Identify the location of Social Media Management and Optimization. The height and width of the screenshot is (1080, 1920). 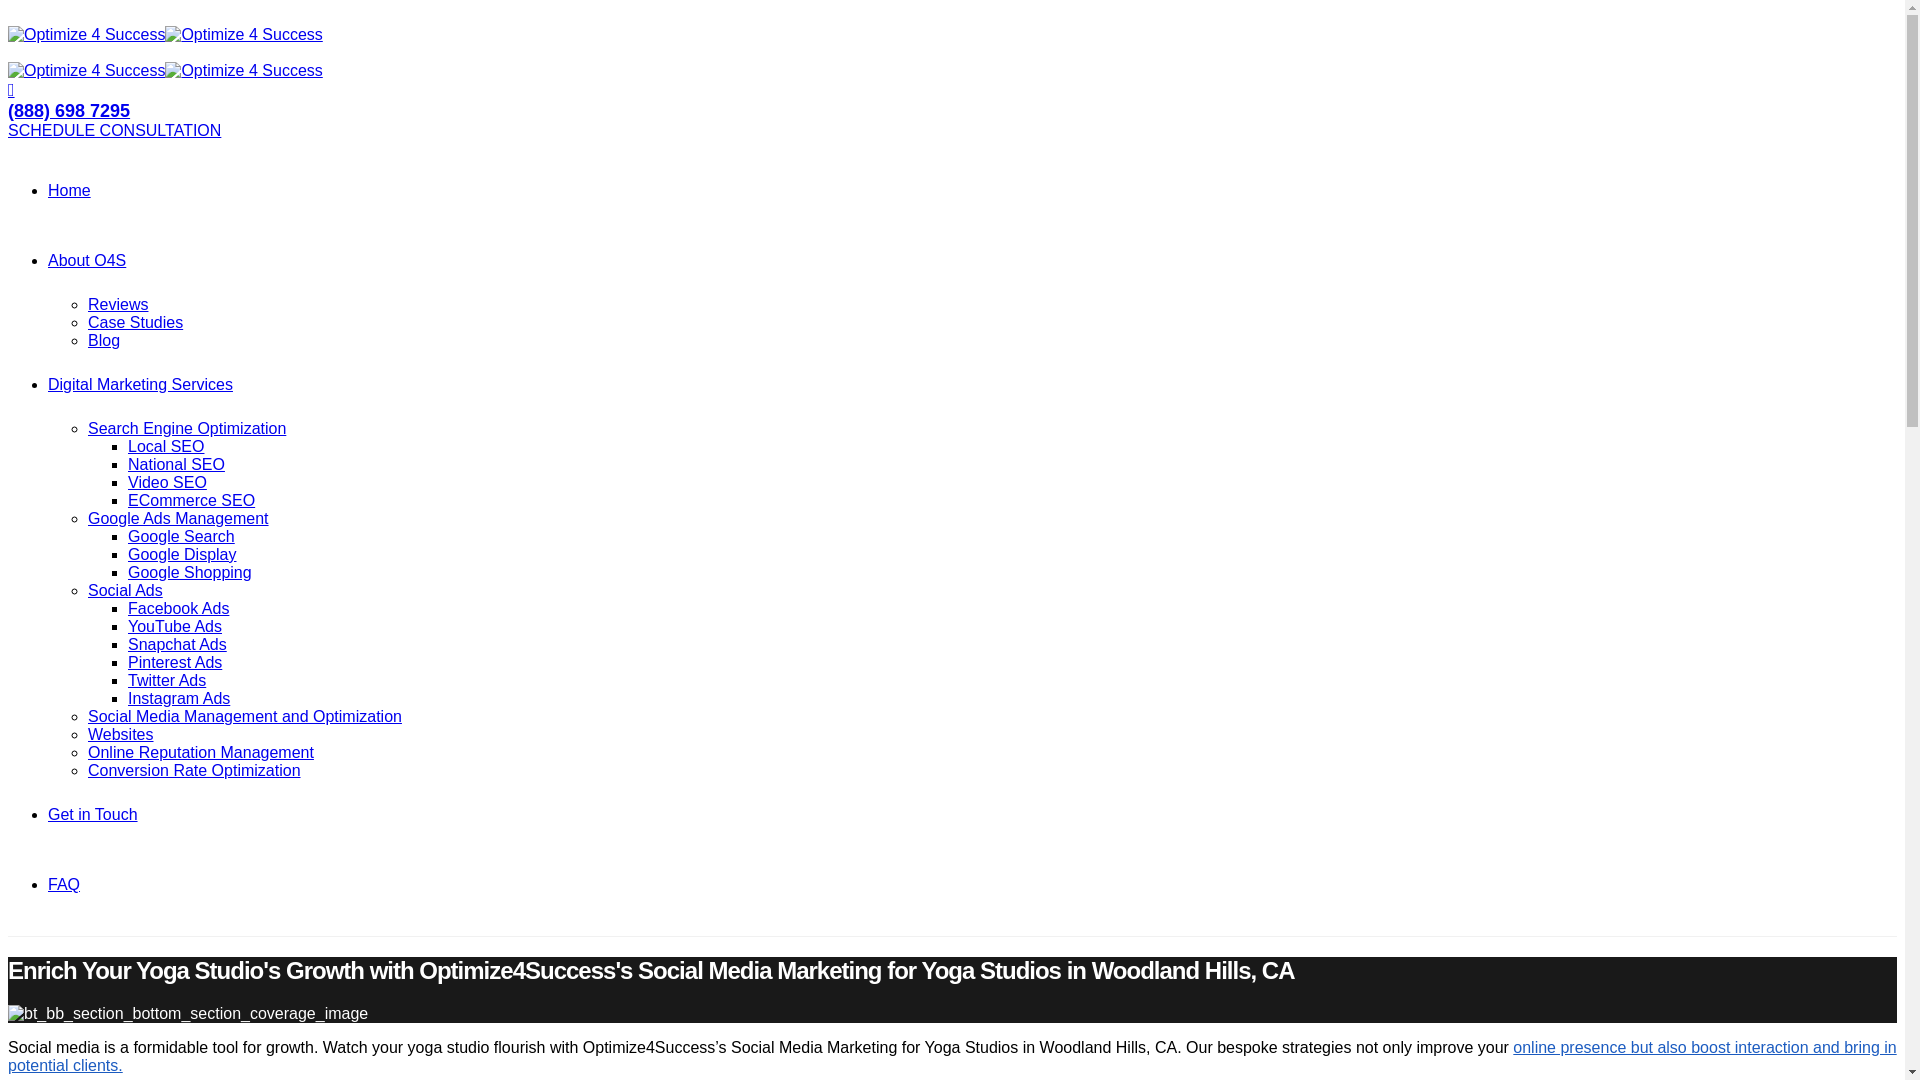
(244, 716).